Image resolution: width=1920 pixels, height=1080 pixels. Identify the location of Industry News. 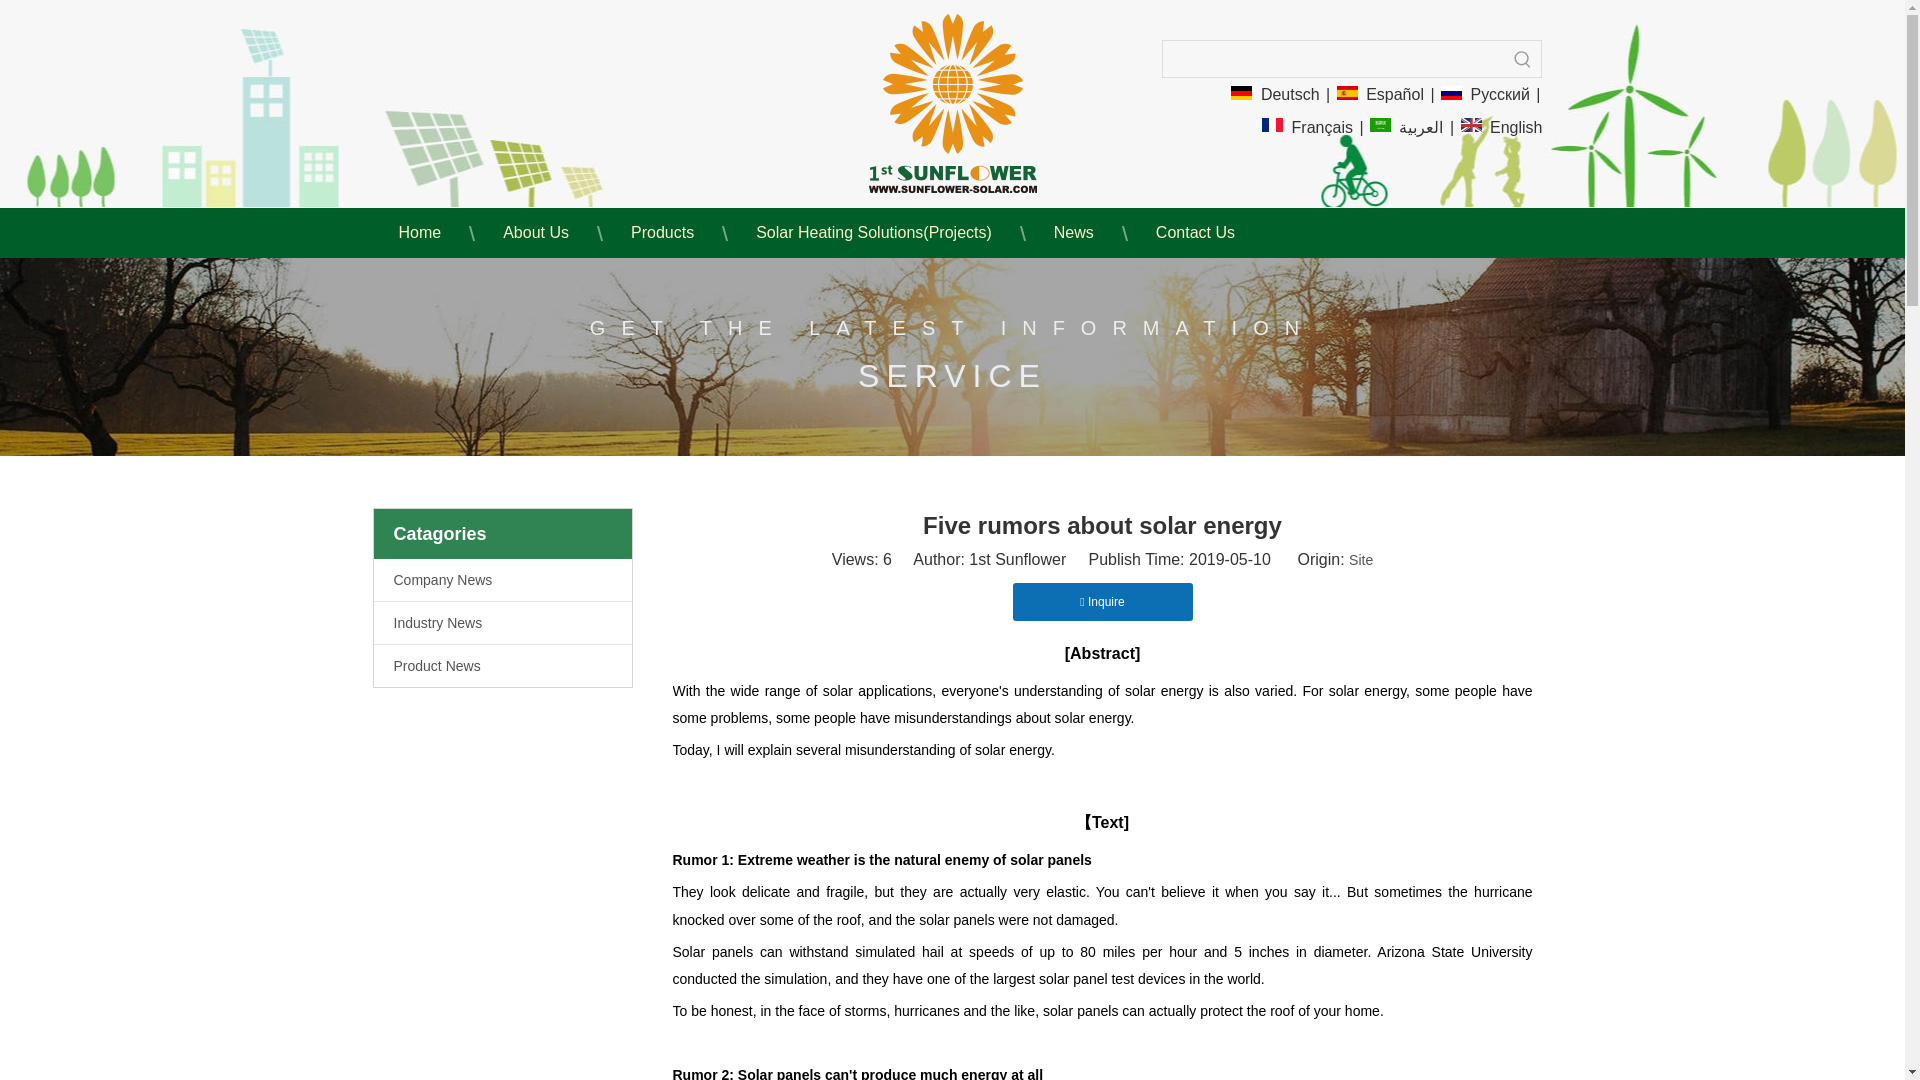
(502, 622).